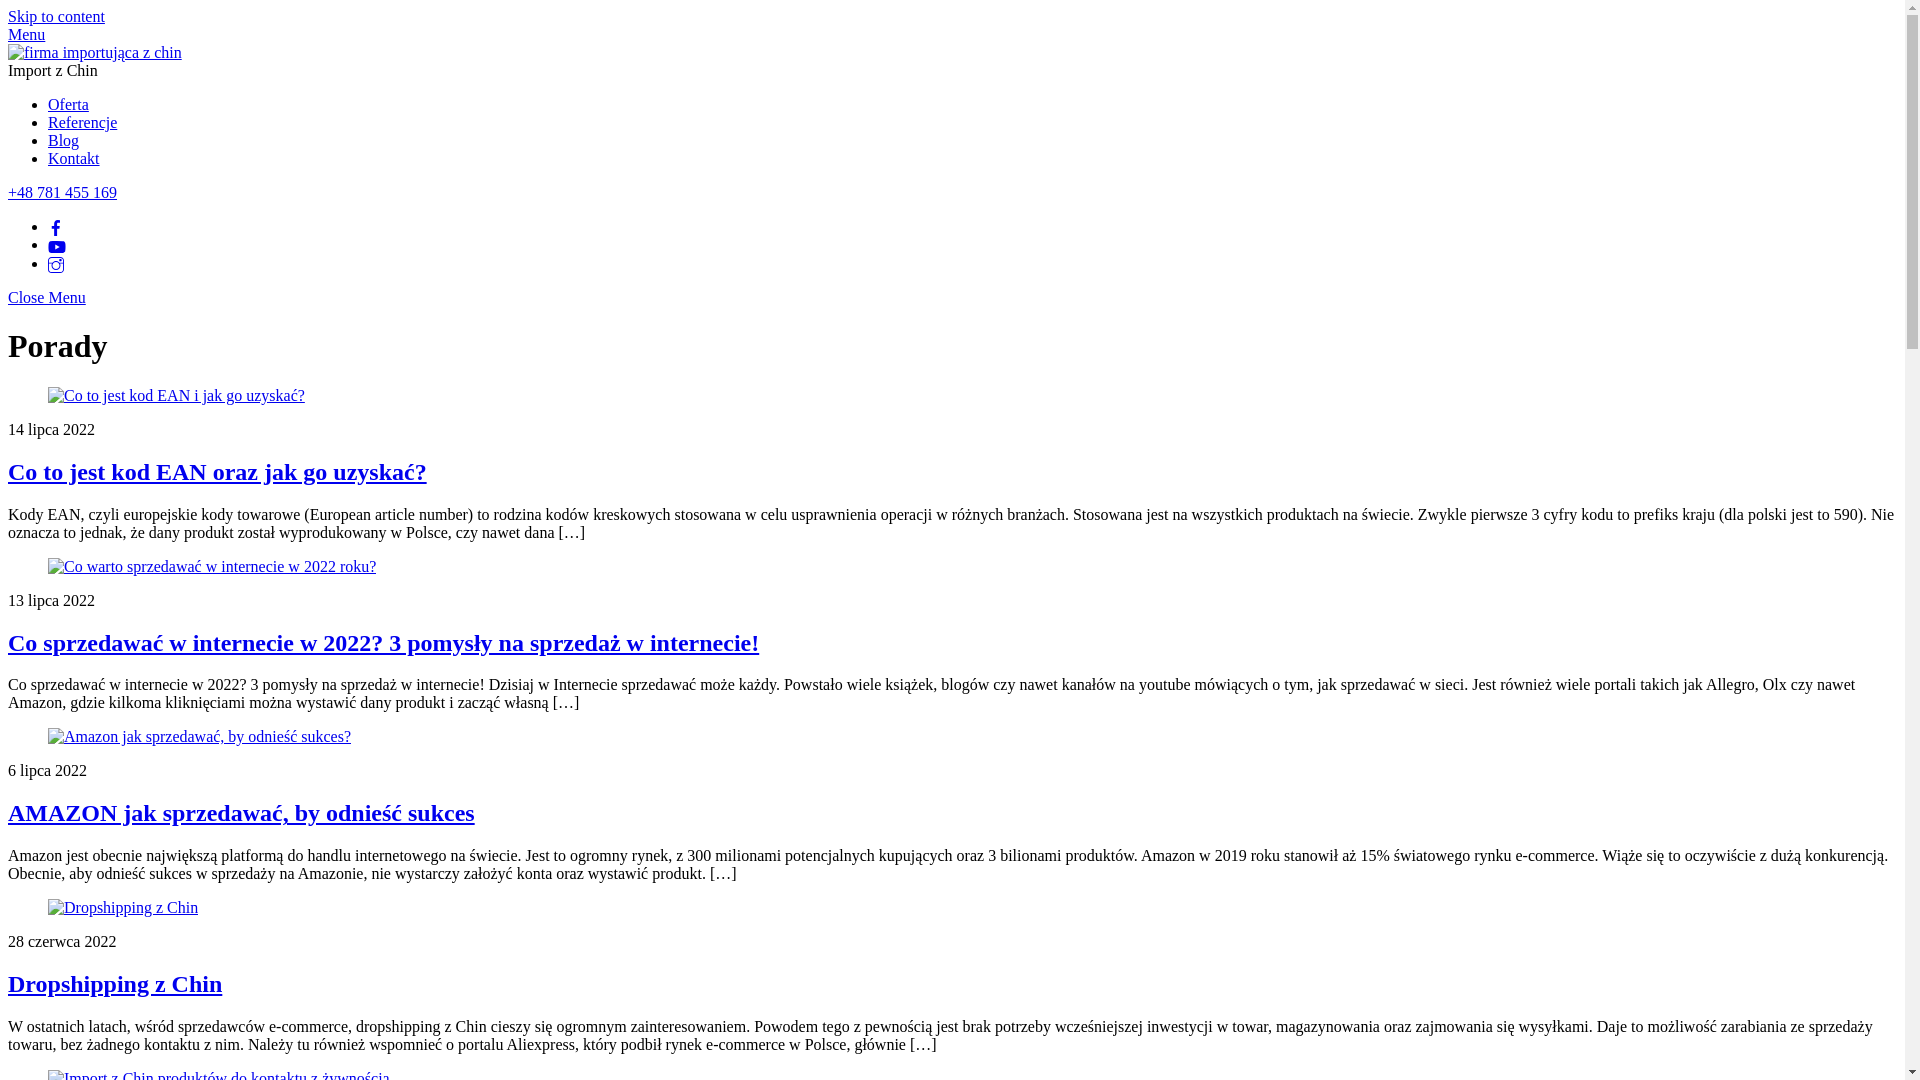  What do you see at coordinates (68, 104) in the screenshot?
I see `Oferta` at bounding box center [68, 104].